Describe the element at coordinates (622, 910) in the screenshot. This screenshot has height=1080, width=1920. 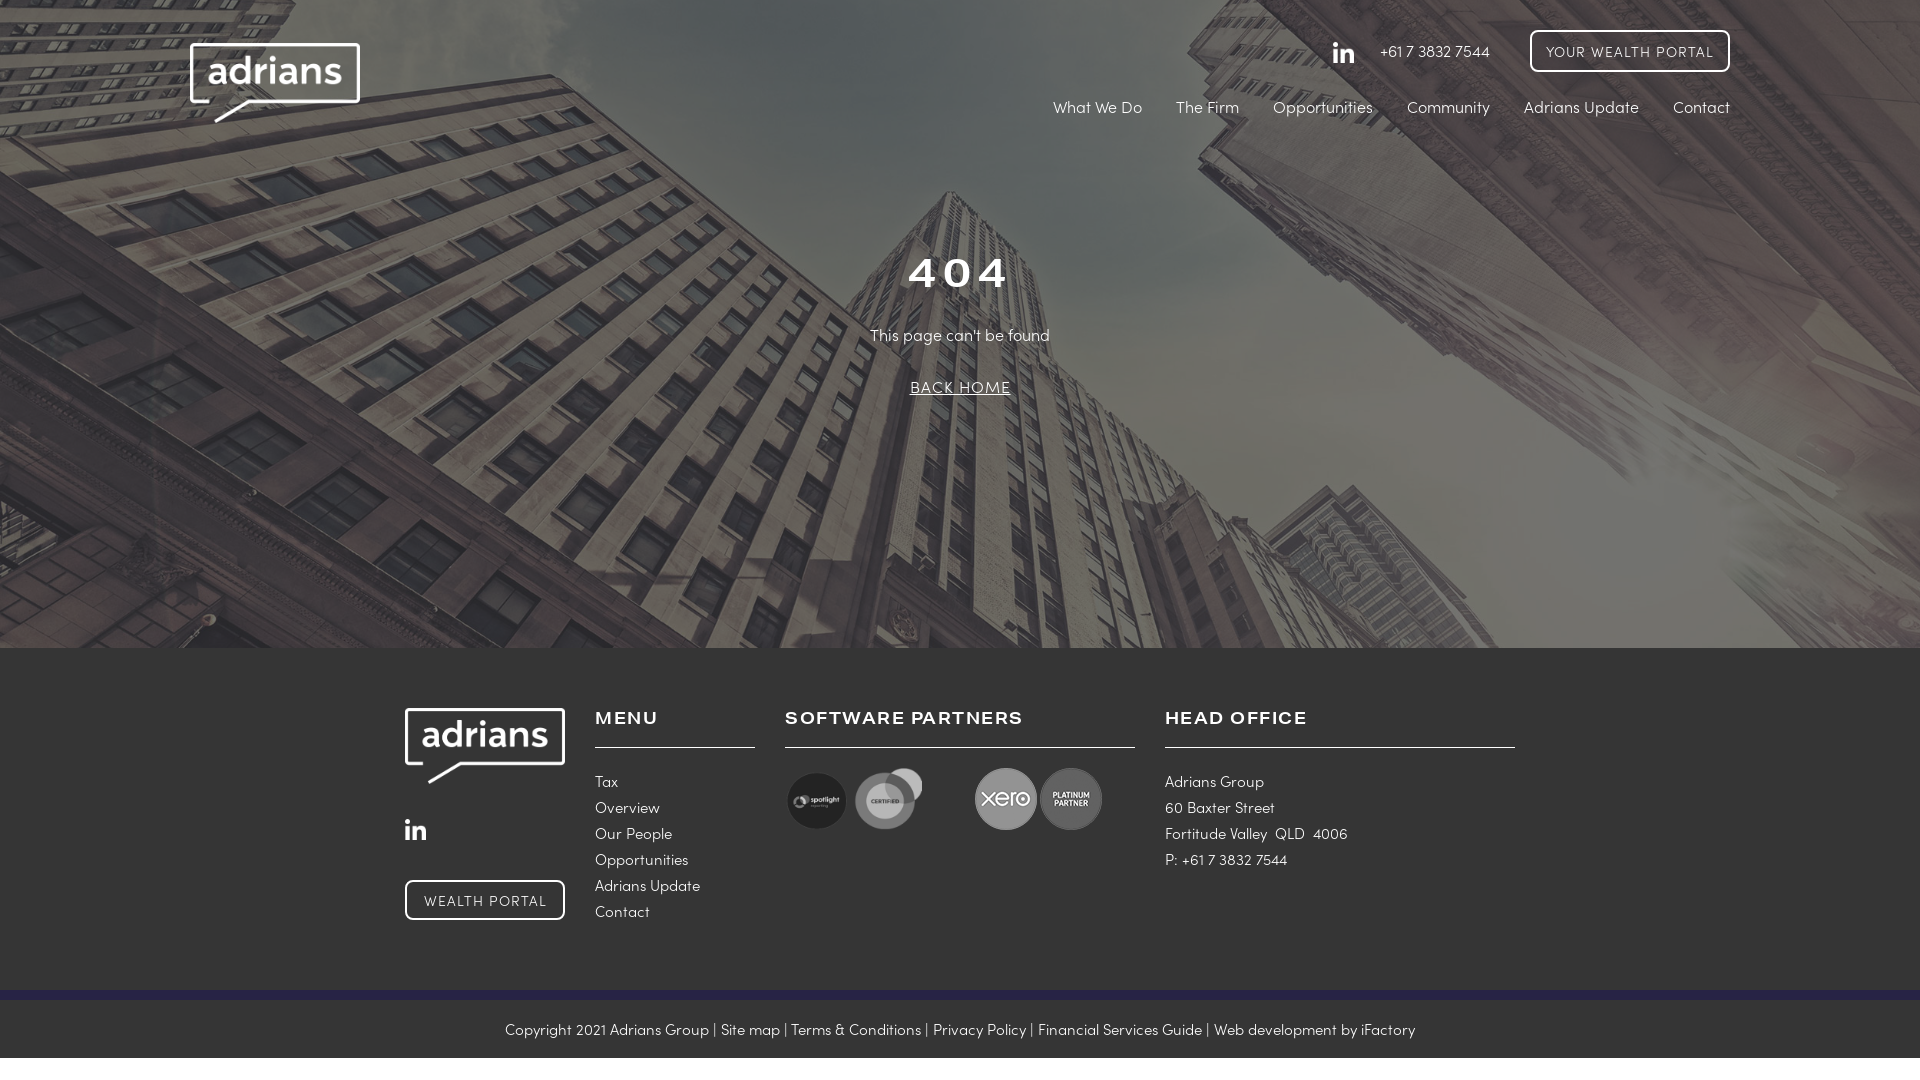
I see `Contact` at that location.